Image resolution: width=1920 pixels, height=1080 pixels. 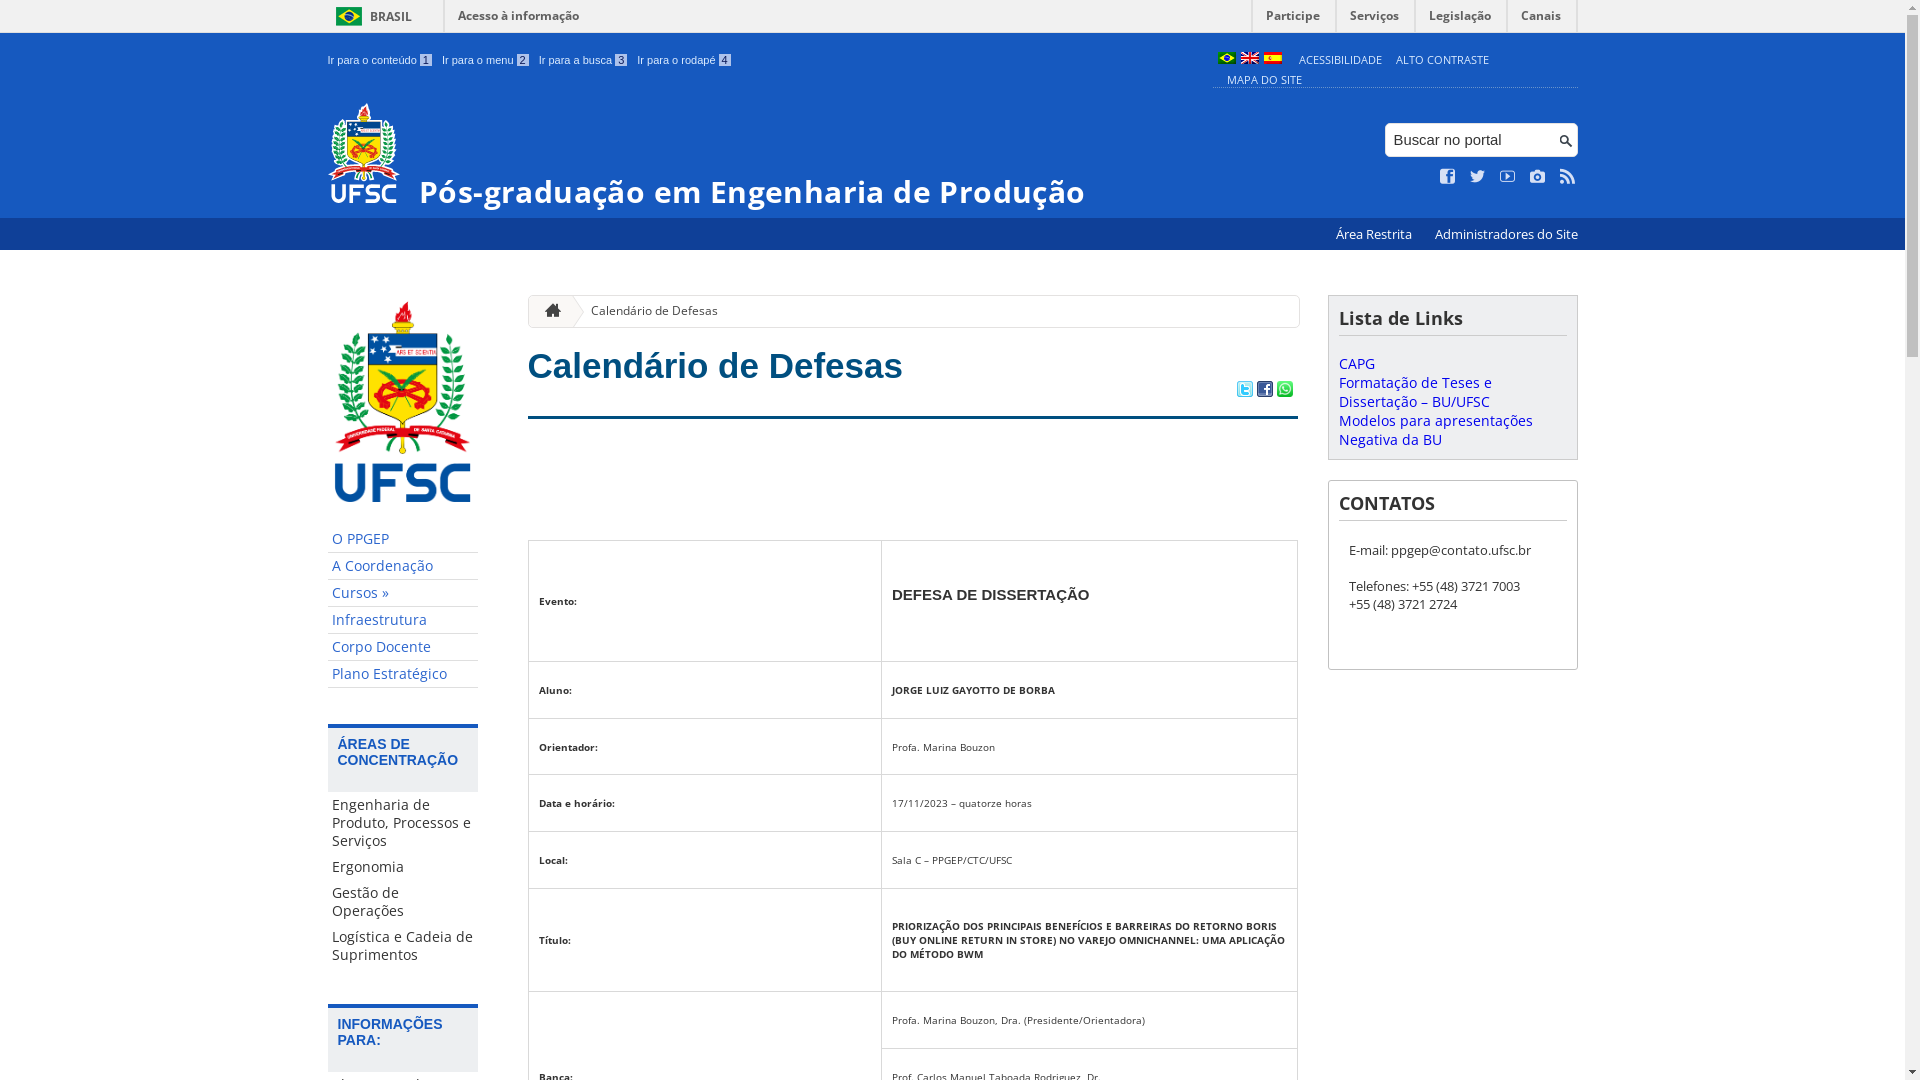 I want to click on Participe, so click(x=1293, y=20).